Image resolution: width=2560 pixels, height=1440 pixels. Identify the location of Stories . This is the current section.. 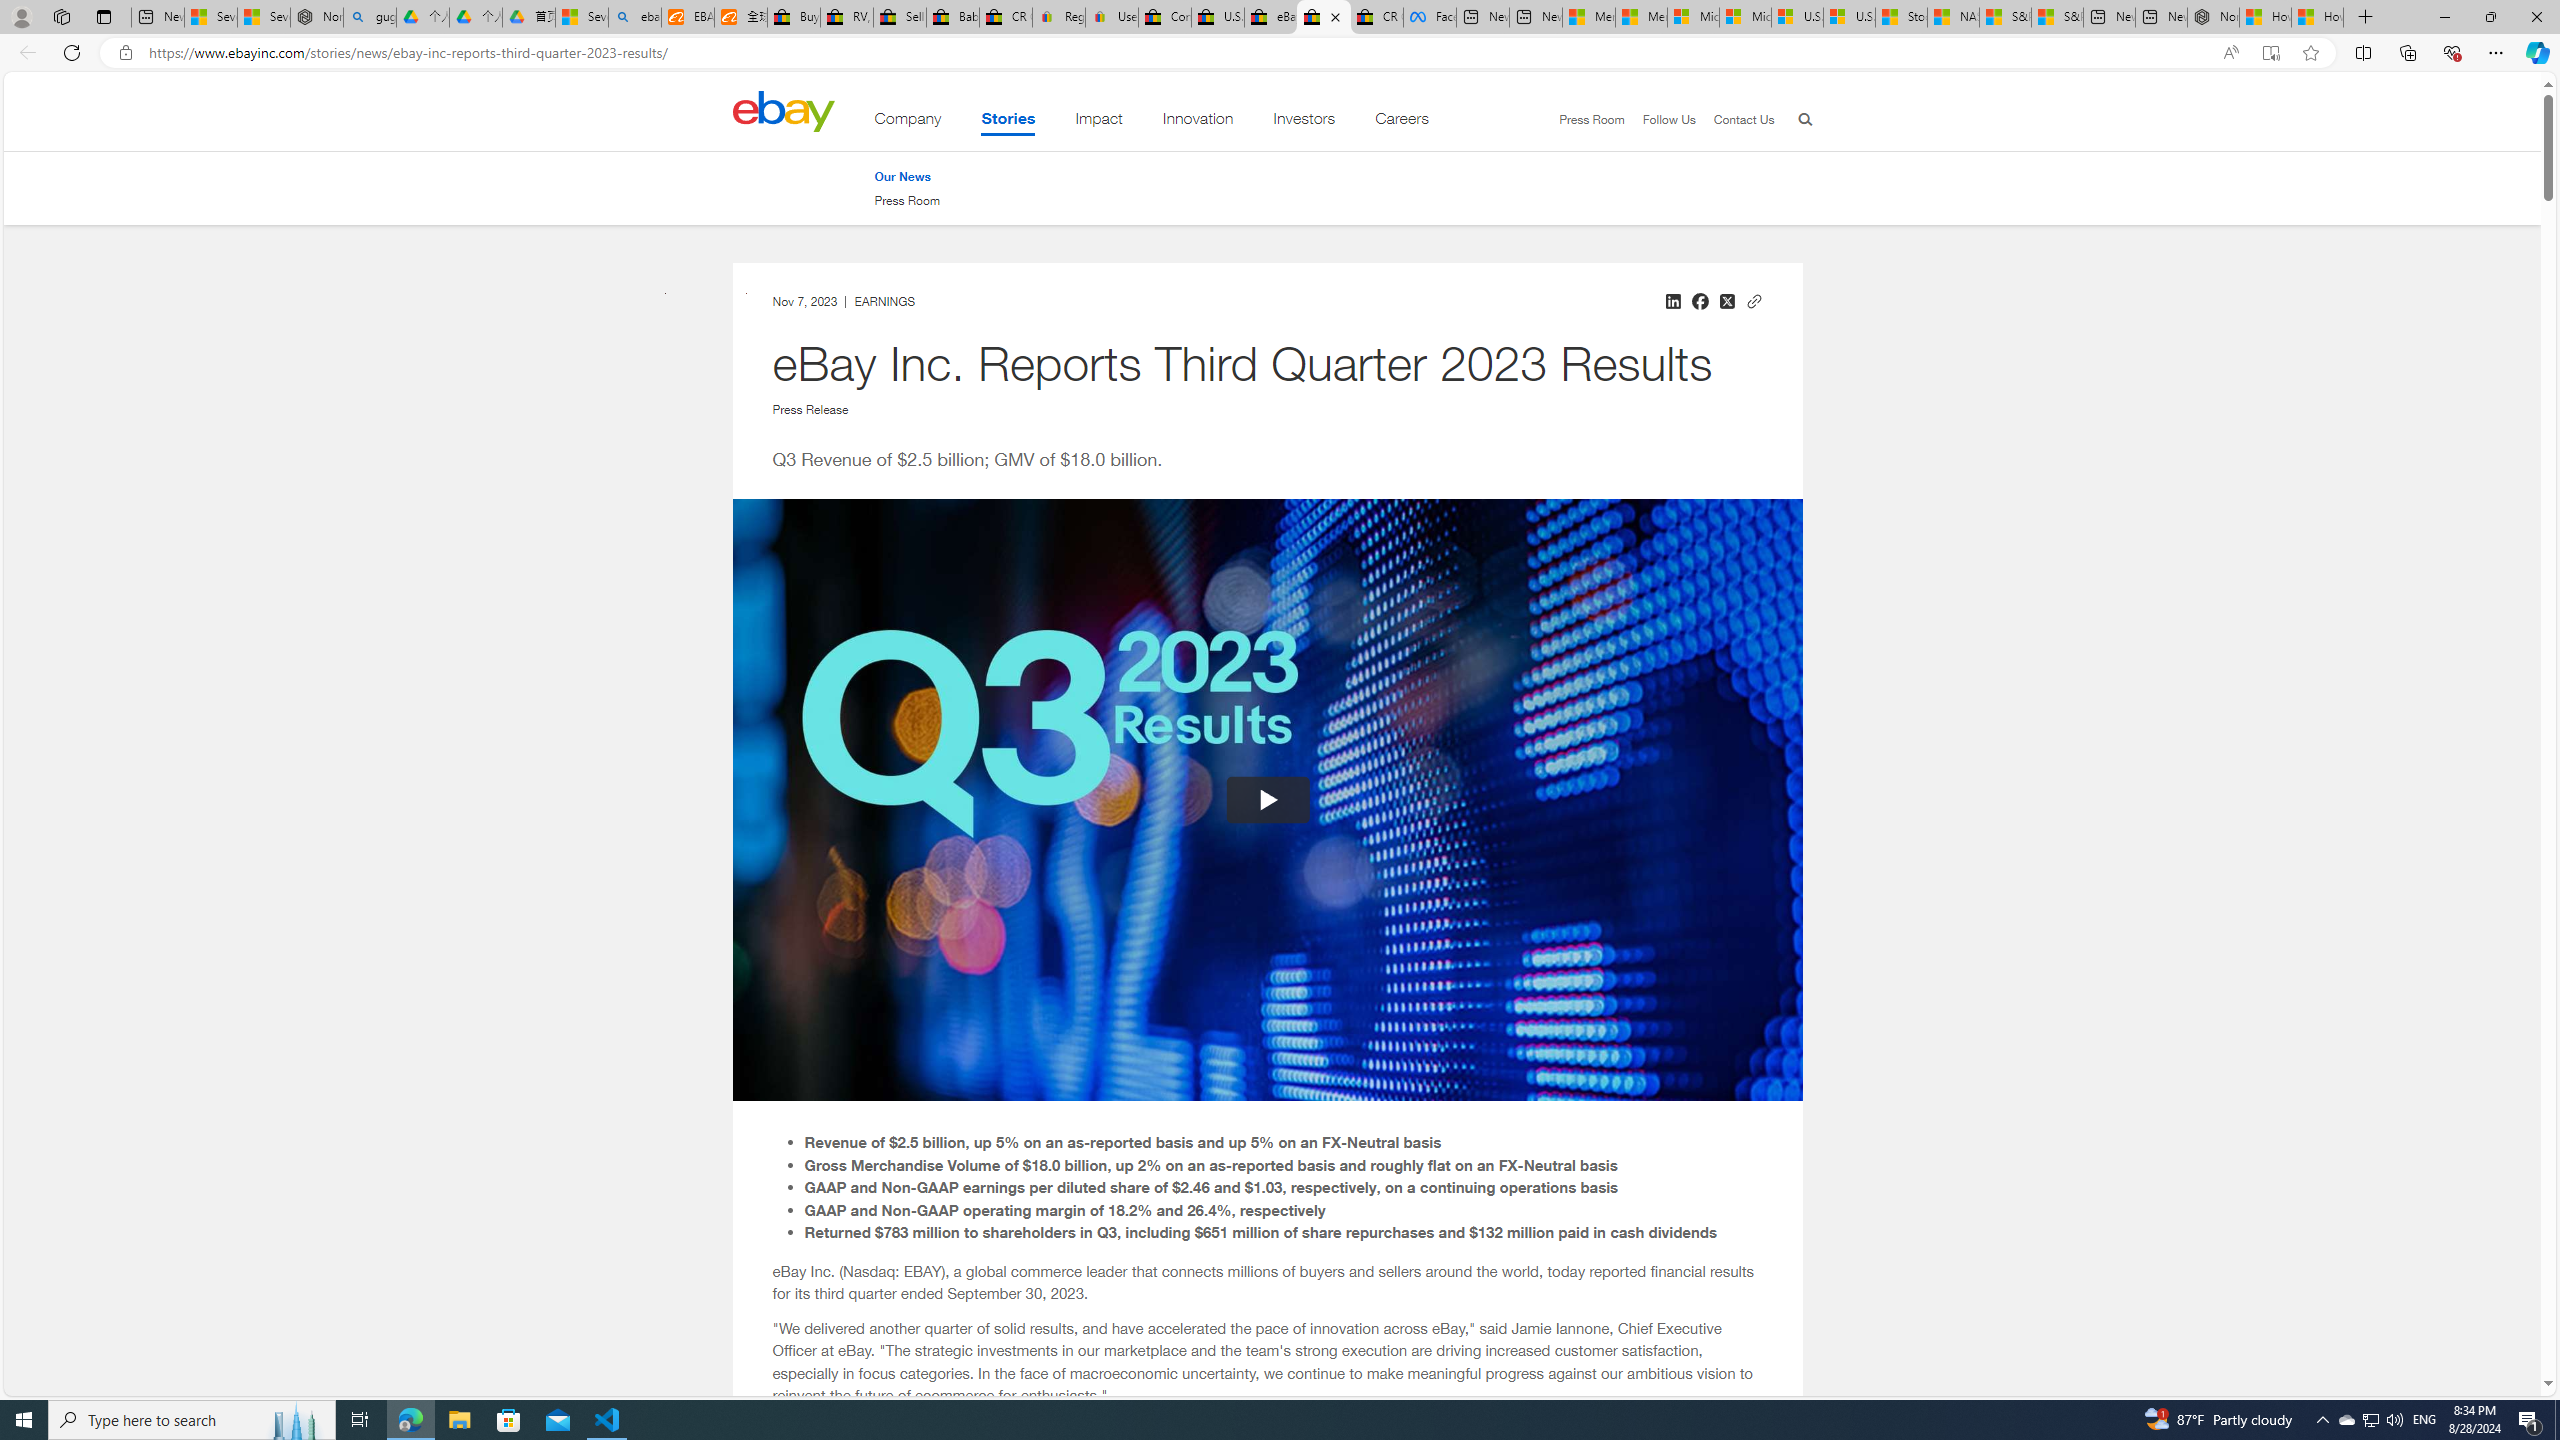
(1008, 122).